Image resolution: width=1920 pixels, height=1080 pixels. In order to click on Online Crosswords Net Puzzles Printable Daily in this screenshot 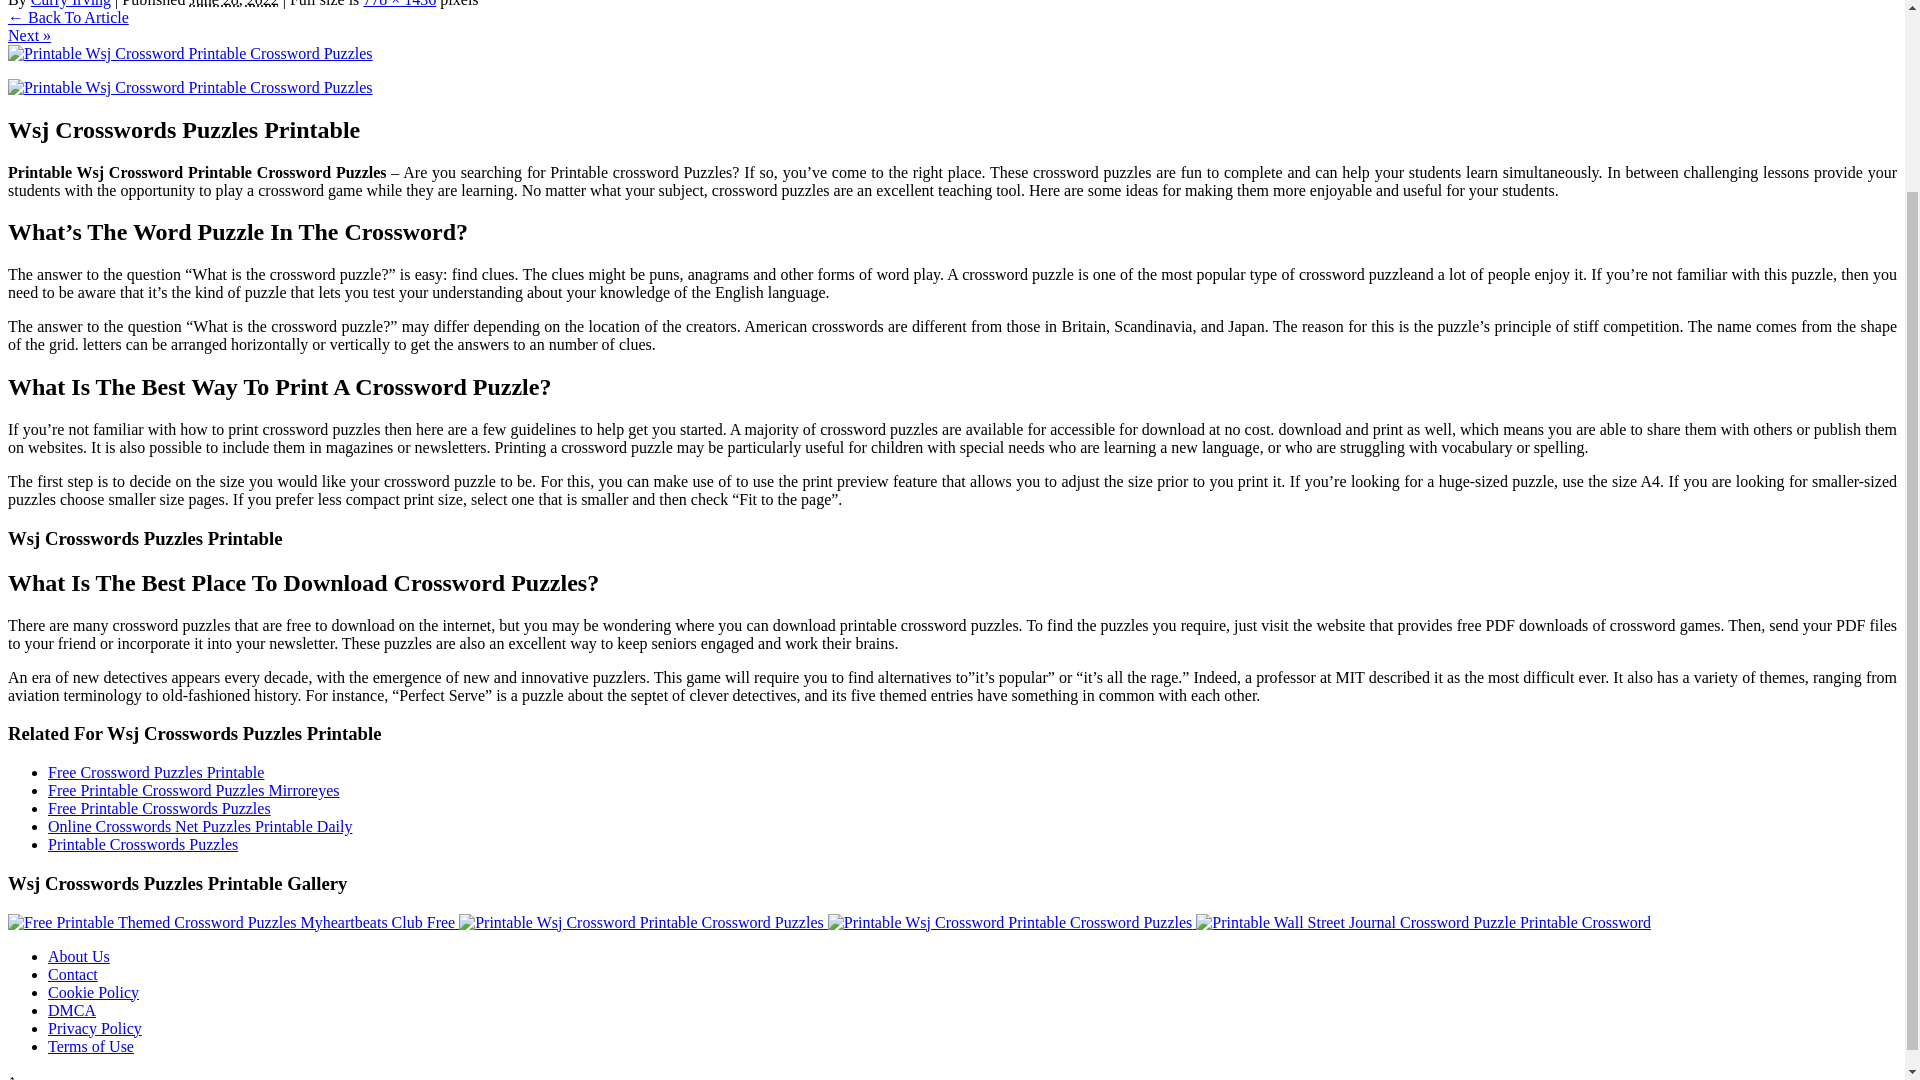, I will do `click(200, 826)`.